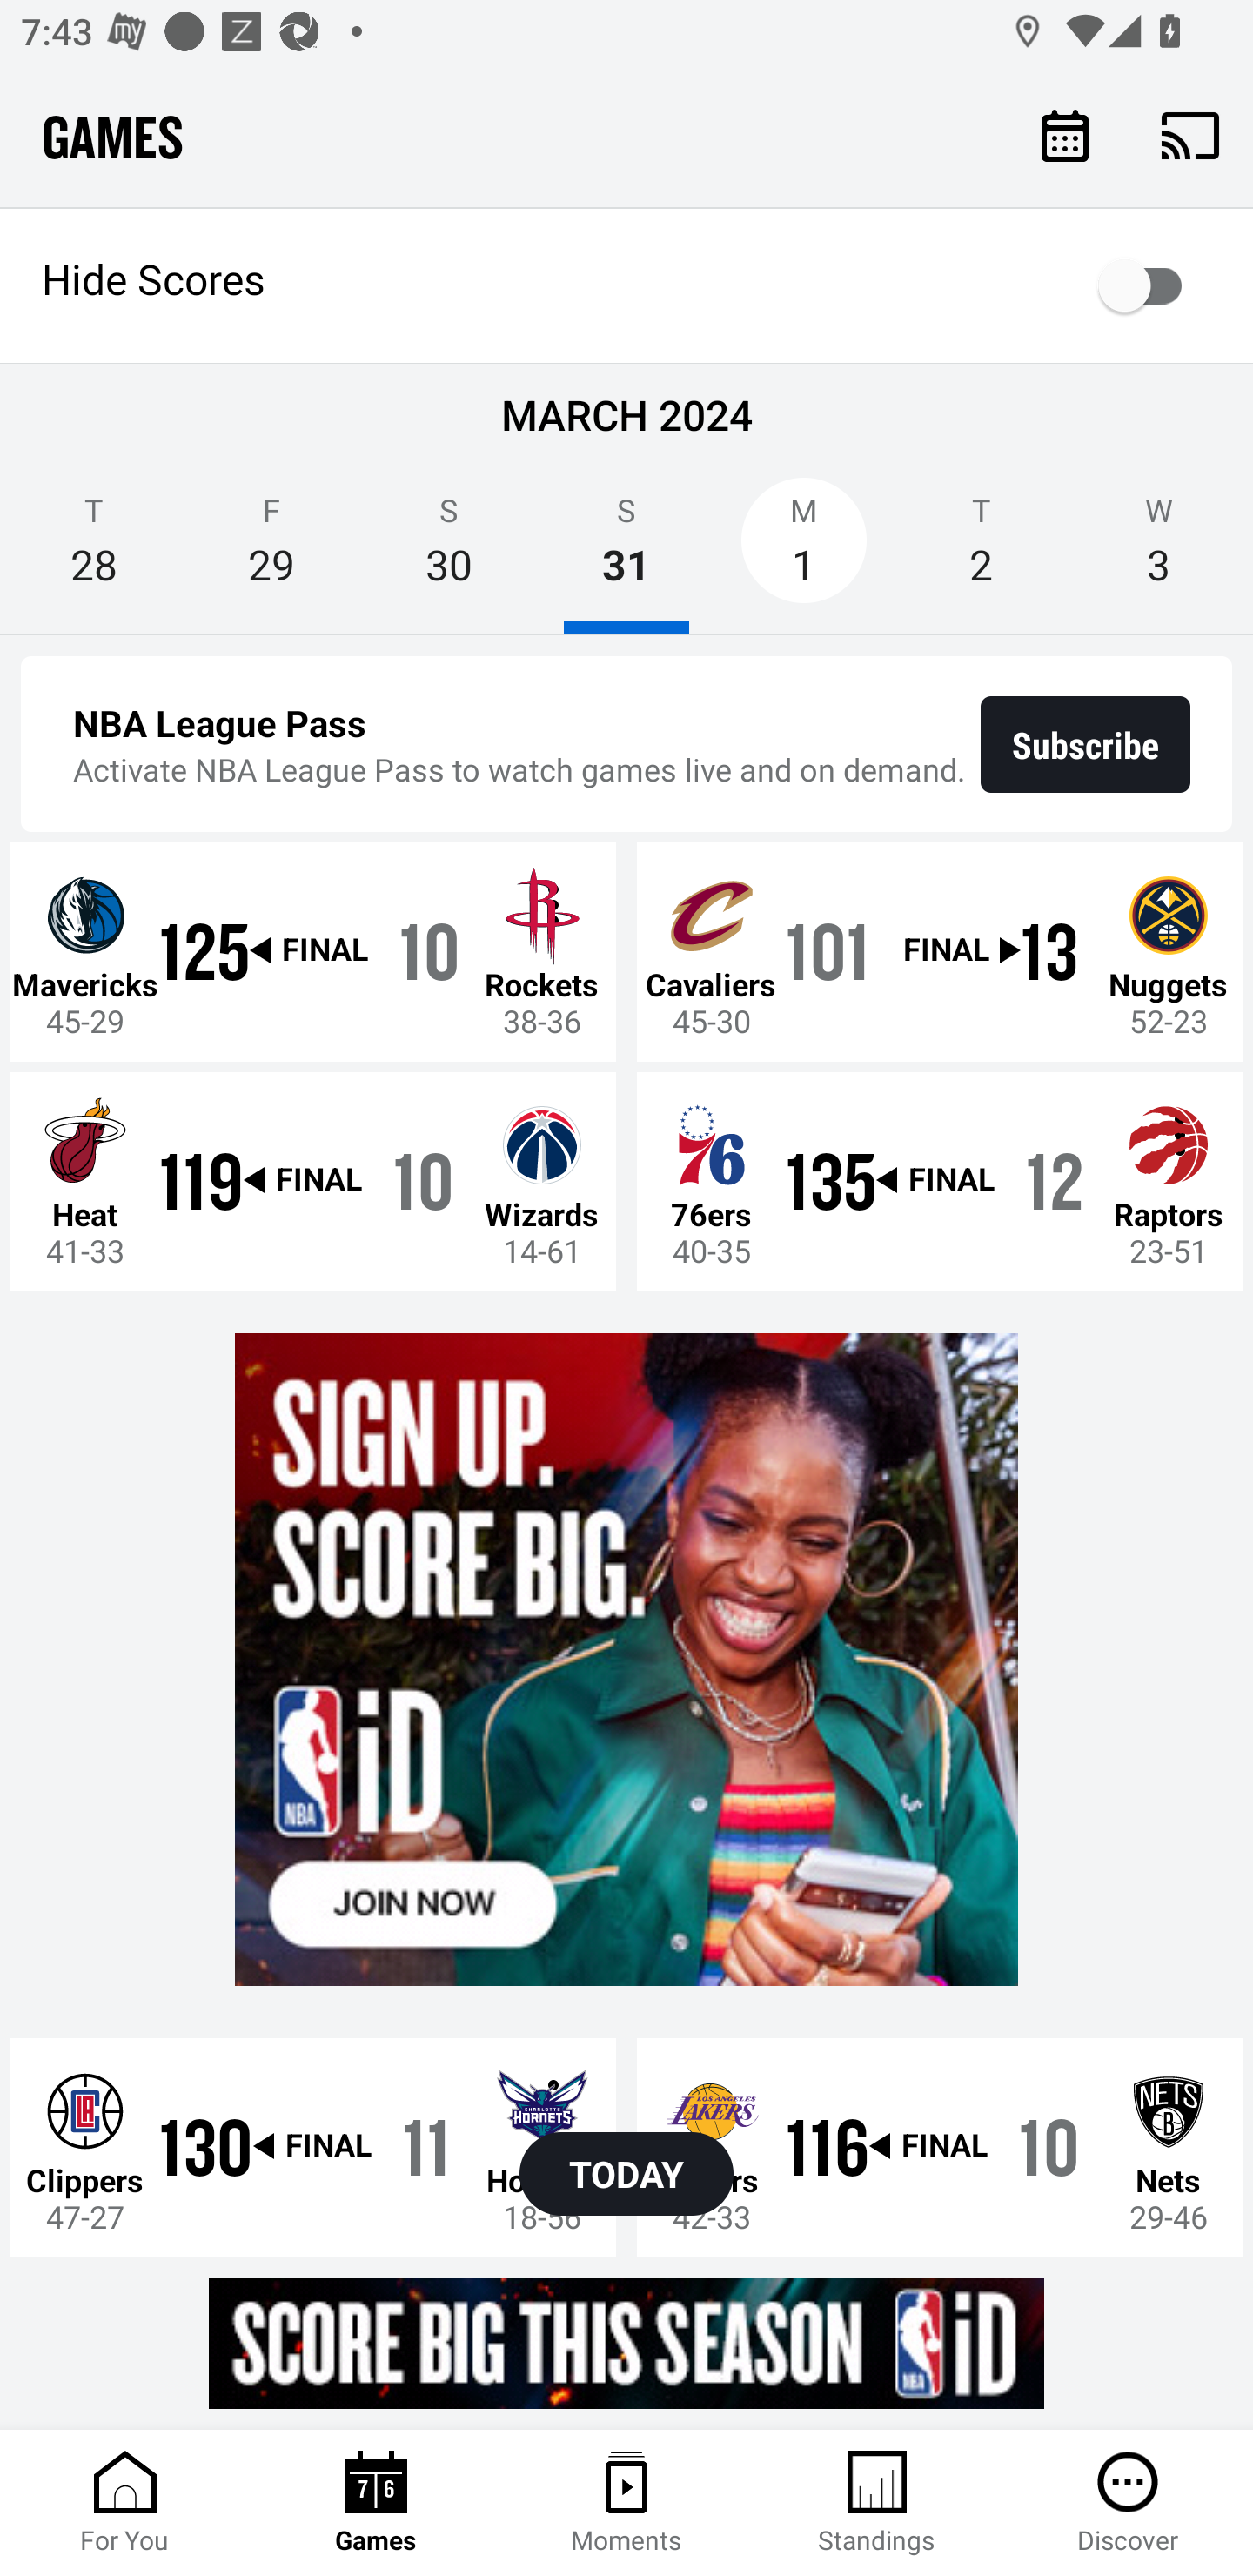  What do you see at coordinates (125, 2503) in the screenshot?
I see `For You` at bounding box center [125, 2503].